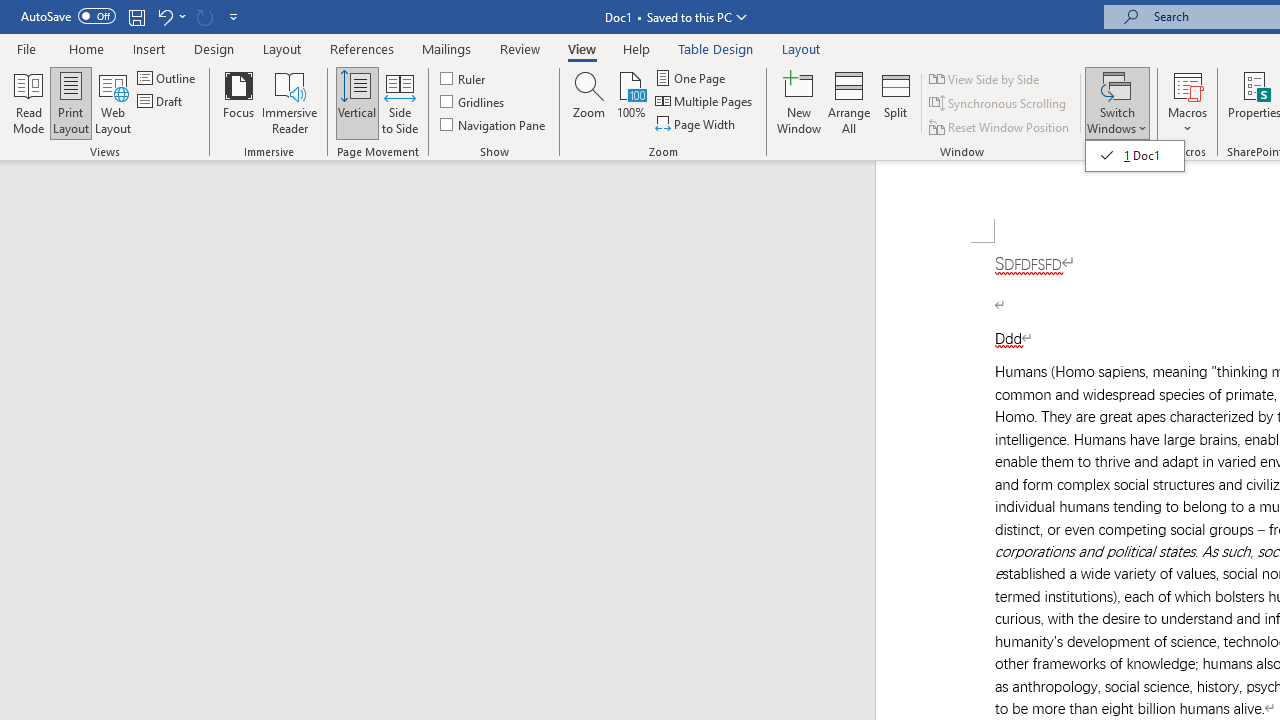 The image size is (1280, 720). I want to click on AutoSave, so click(68, 16).